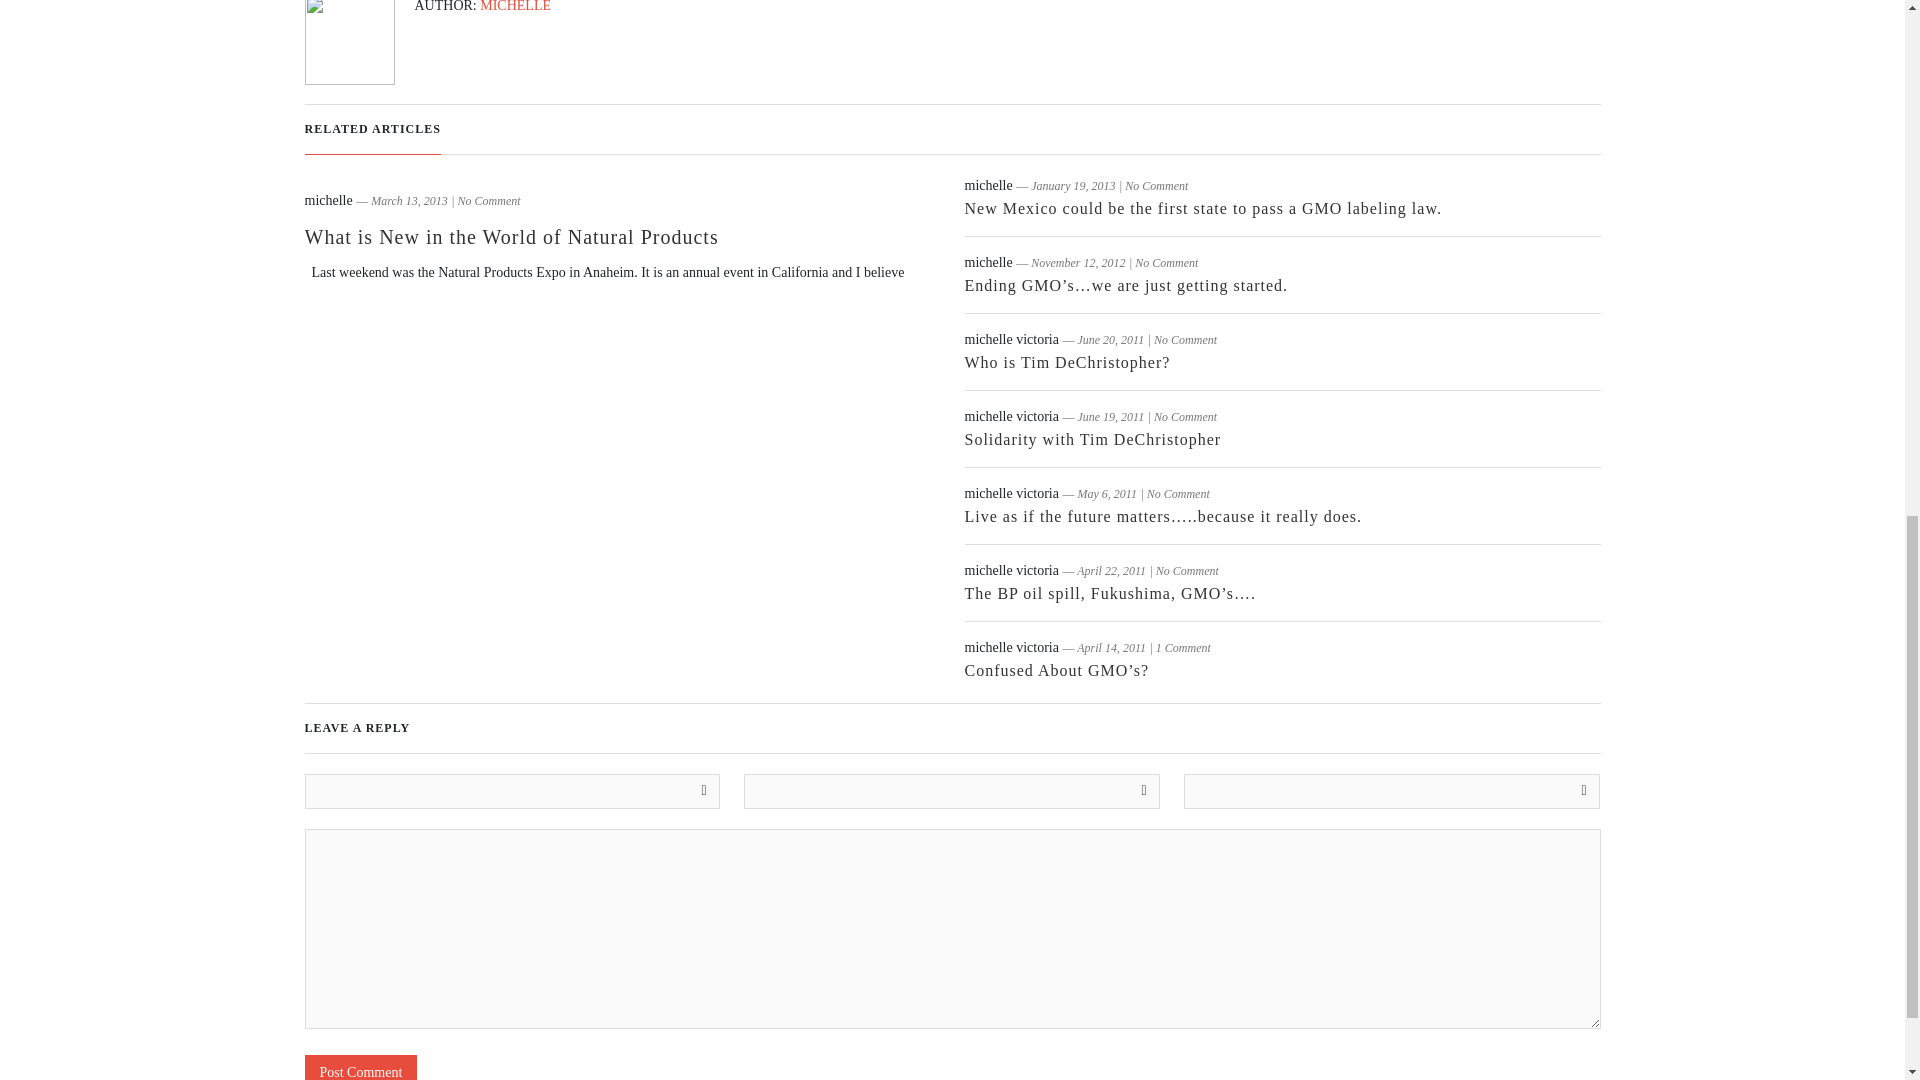  What do you see at coordinates (1178, 494) in the screenshot?
I see `No Comment` at bounding box center [1178, 494].